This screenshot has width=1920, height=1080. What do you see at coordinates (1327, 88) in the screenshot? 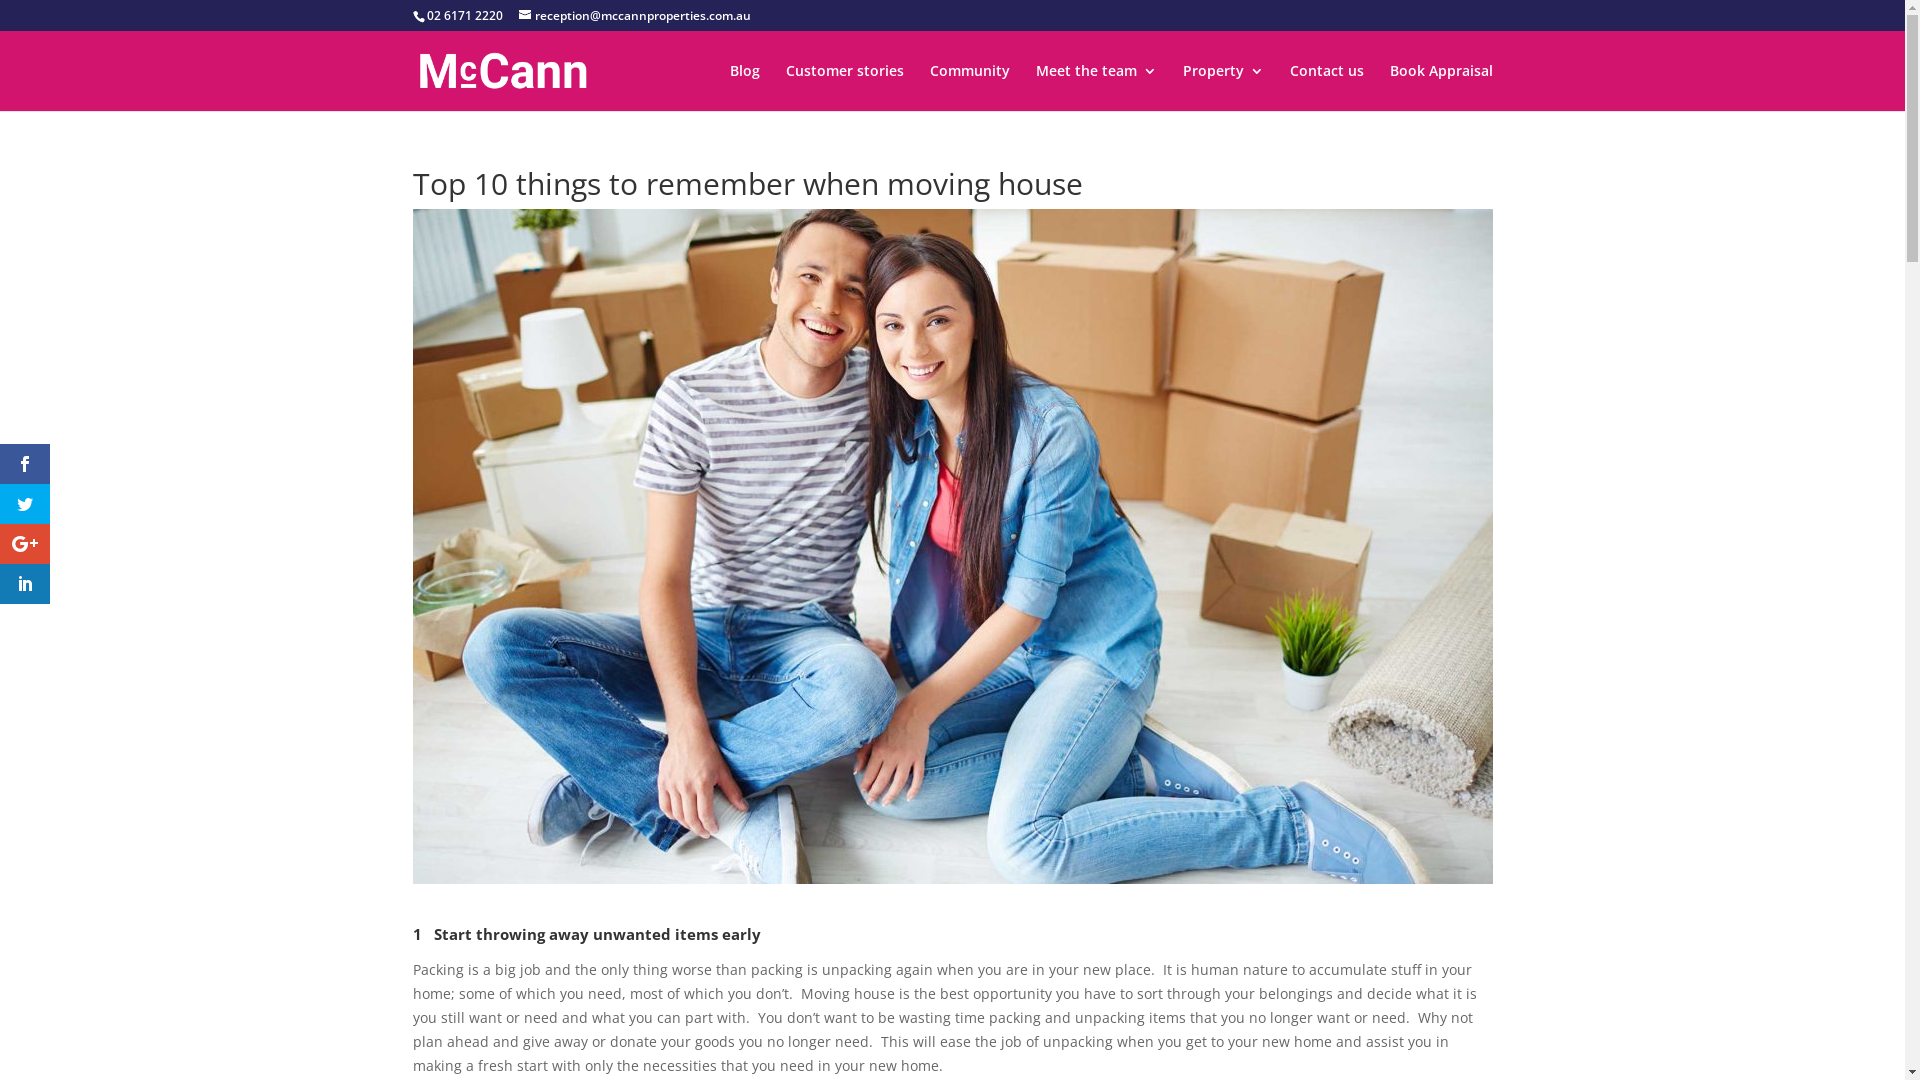
I see `Contact us` at bounding box center [1327, 88].